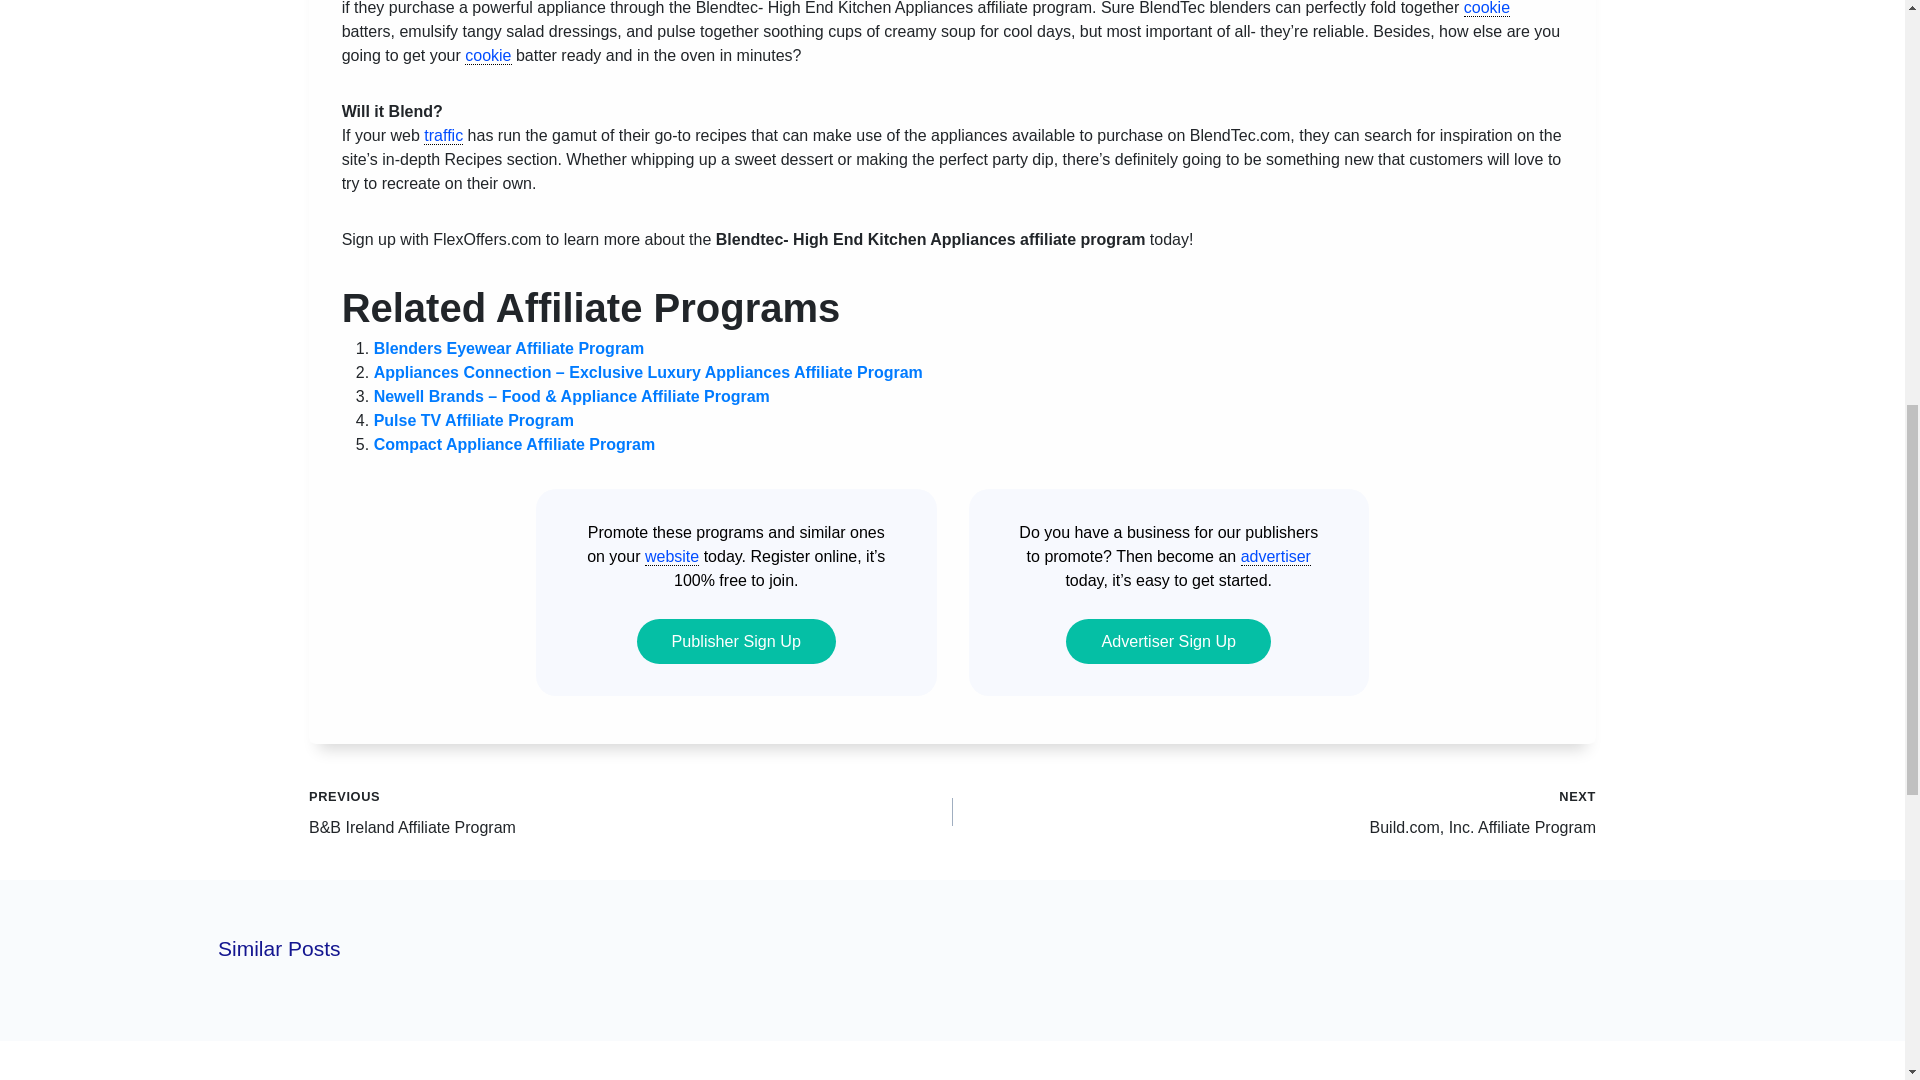 The image size is (1920, 1080). What do you see at coordinates (515, 444) in the screenshot?
I see `Compact Appliance Affiliate Program` at bounding box center [515, 444].